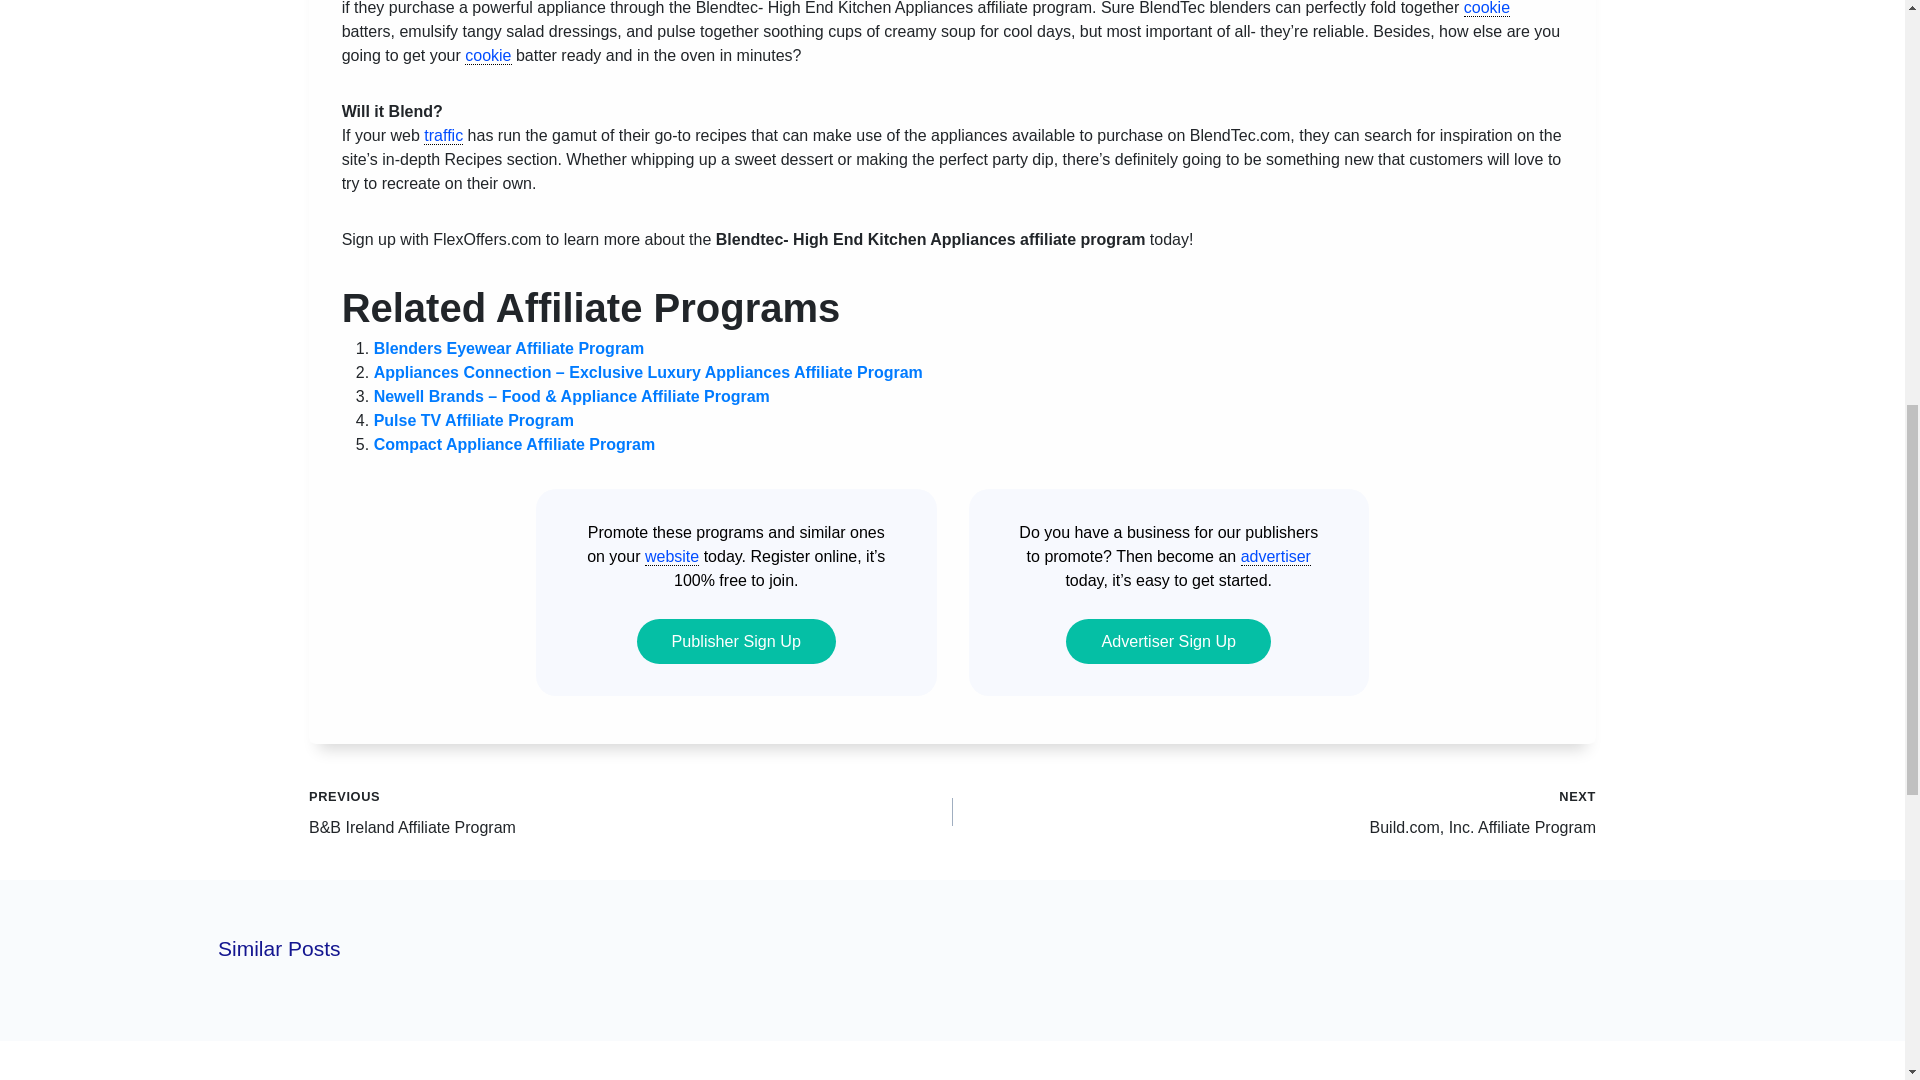 The image size is (1920, 1080). What do you see at coordinates (515, 444) in the screenshot?
I see `Compact Appliance Affiliate Program` at bounding box center [515, 444].